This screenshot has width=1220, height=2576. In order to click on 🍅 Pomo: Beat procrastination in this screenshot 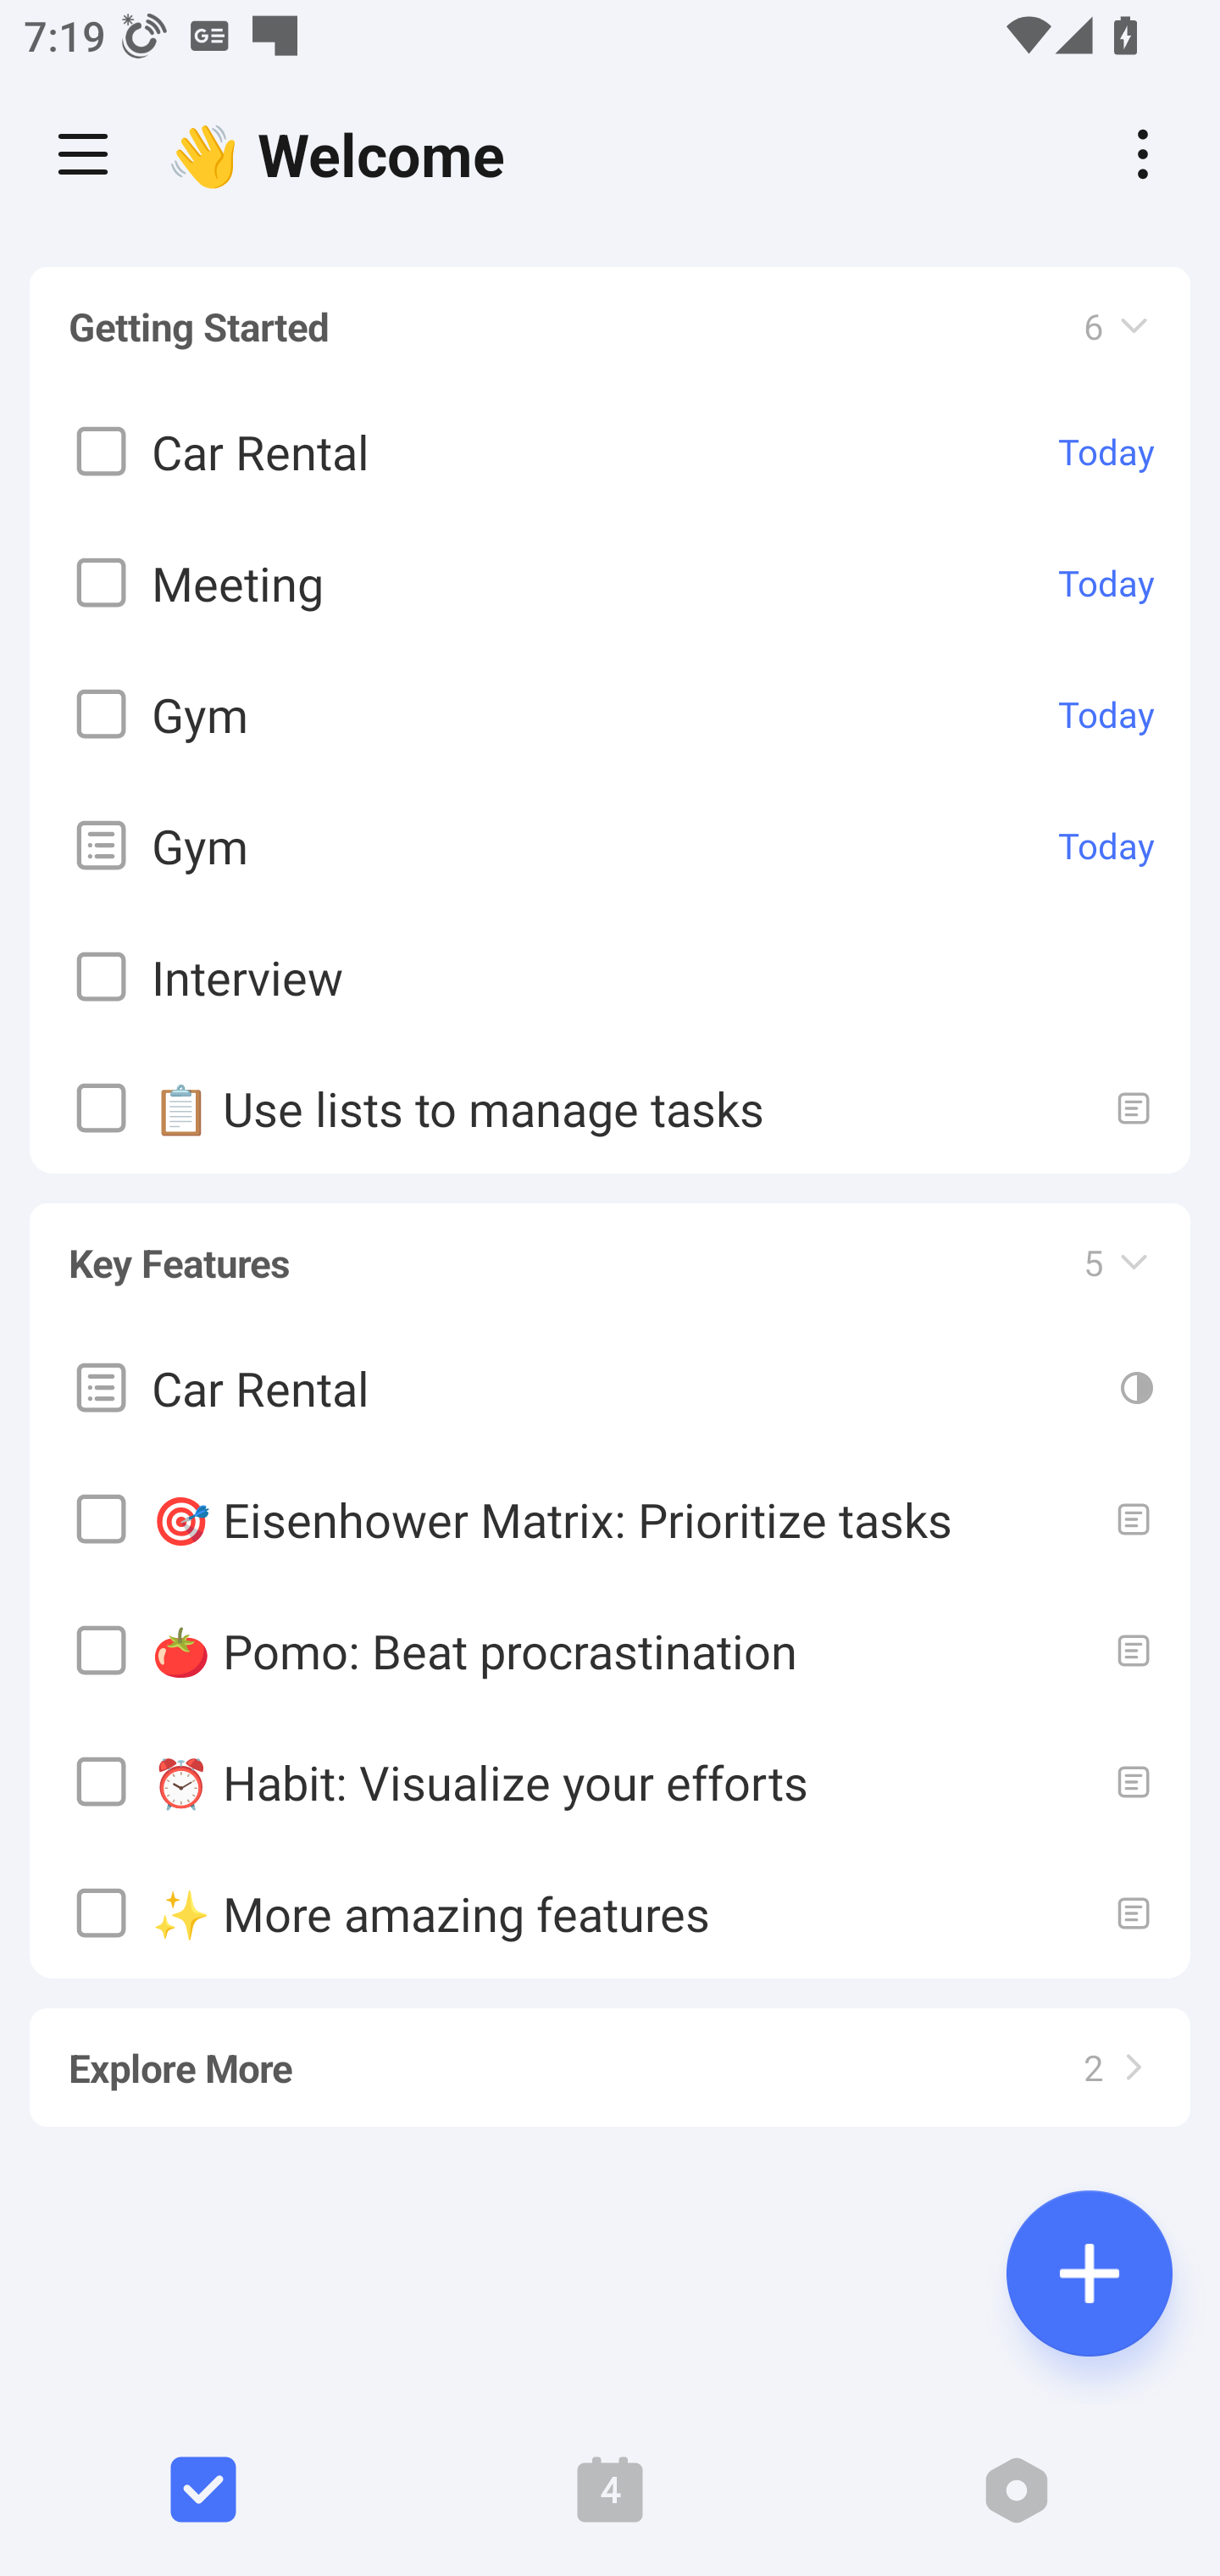, I will do `click(610, 1649)`.